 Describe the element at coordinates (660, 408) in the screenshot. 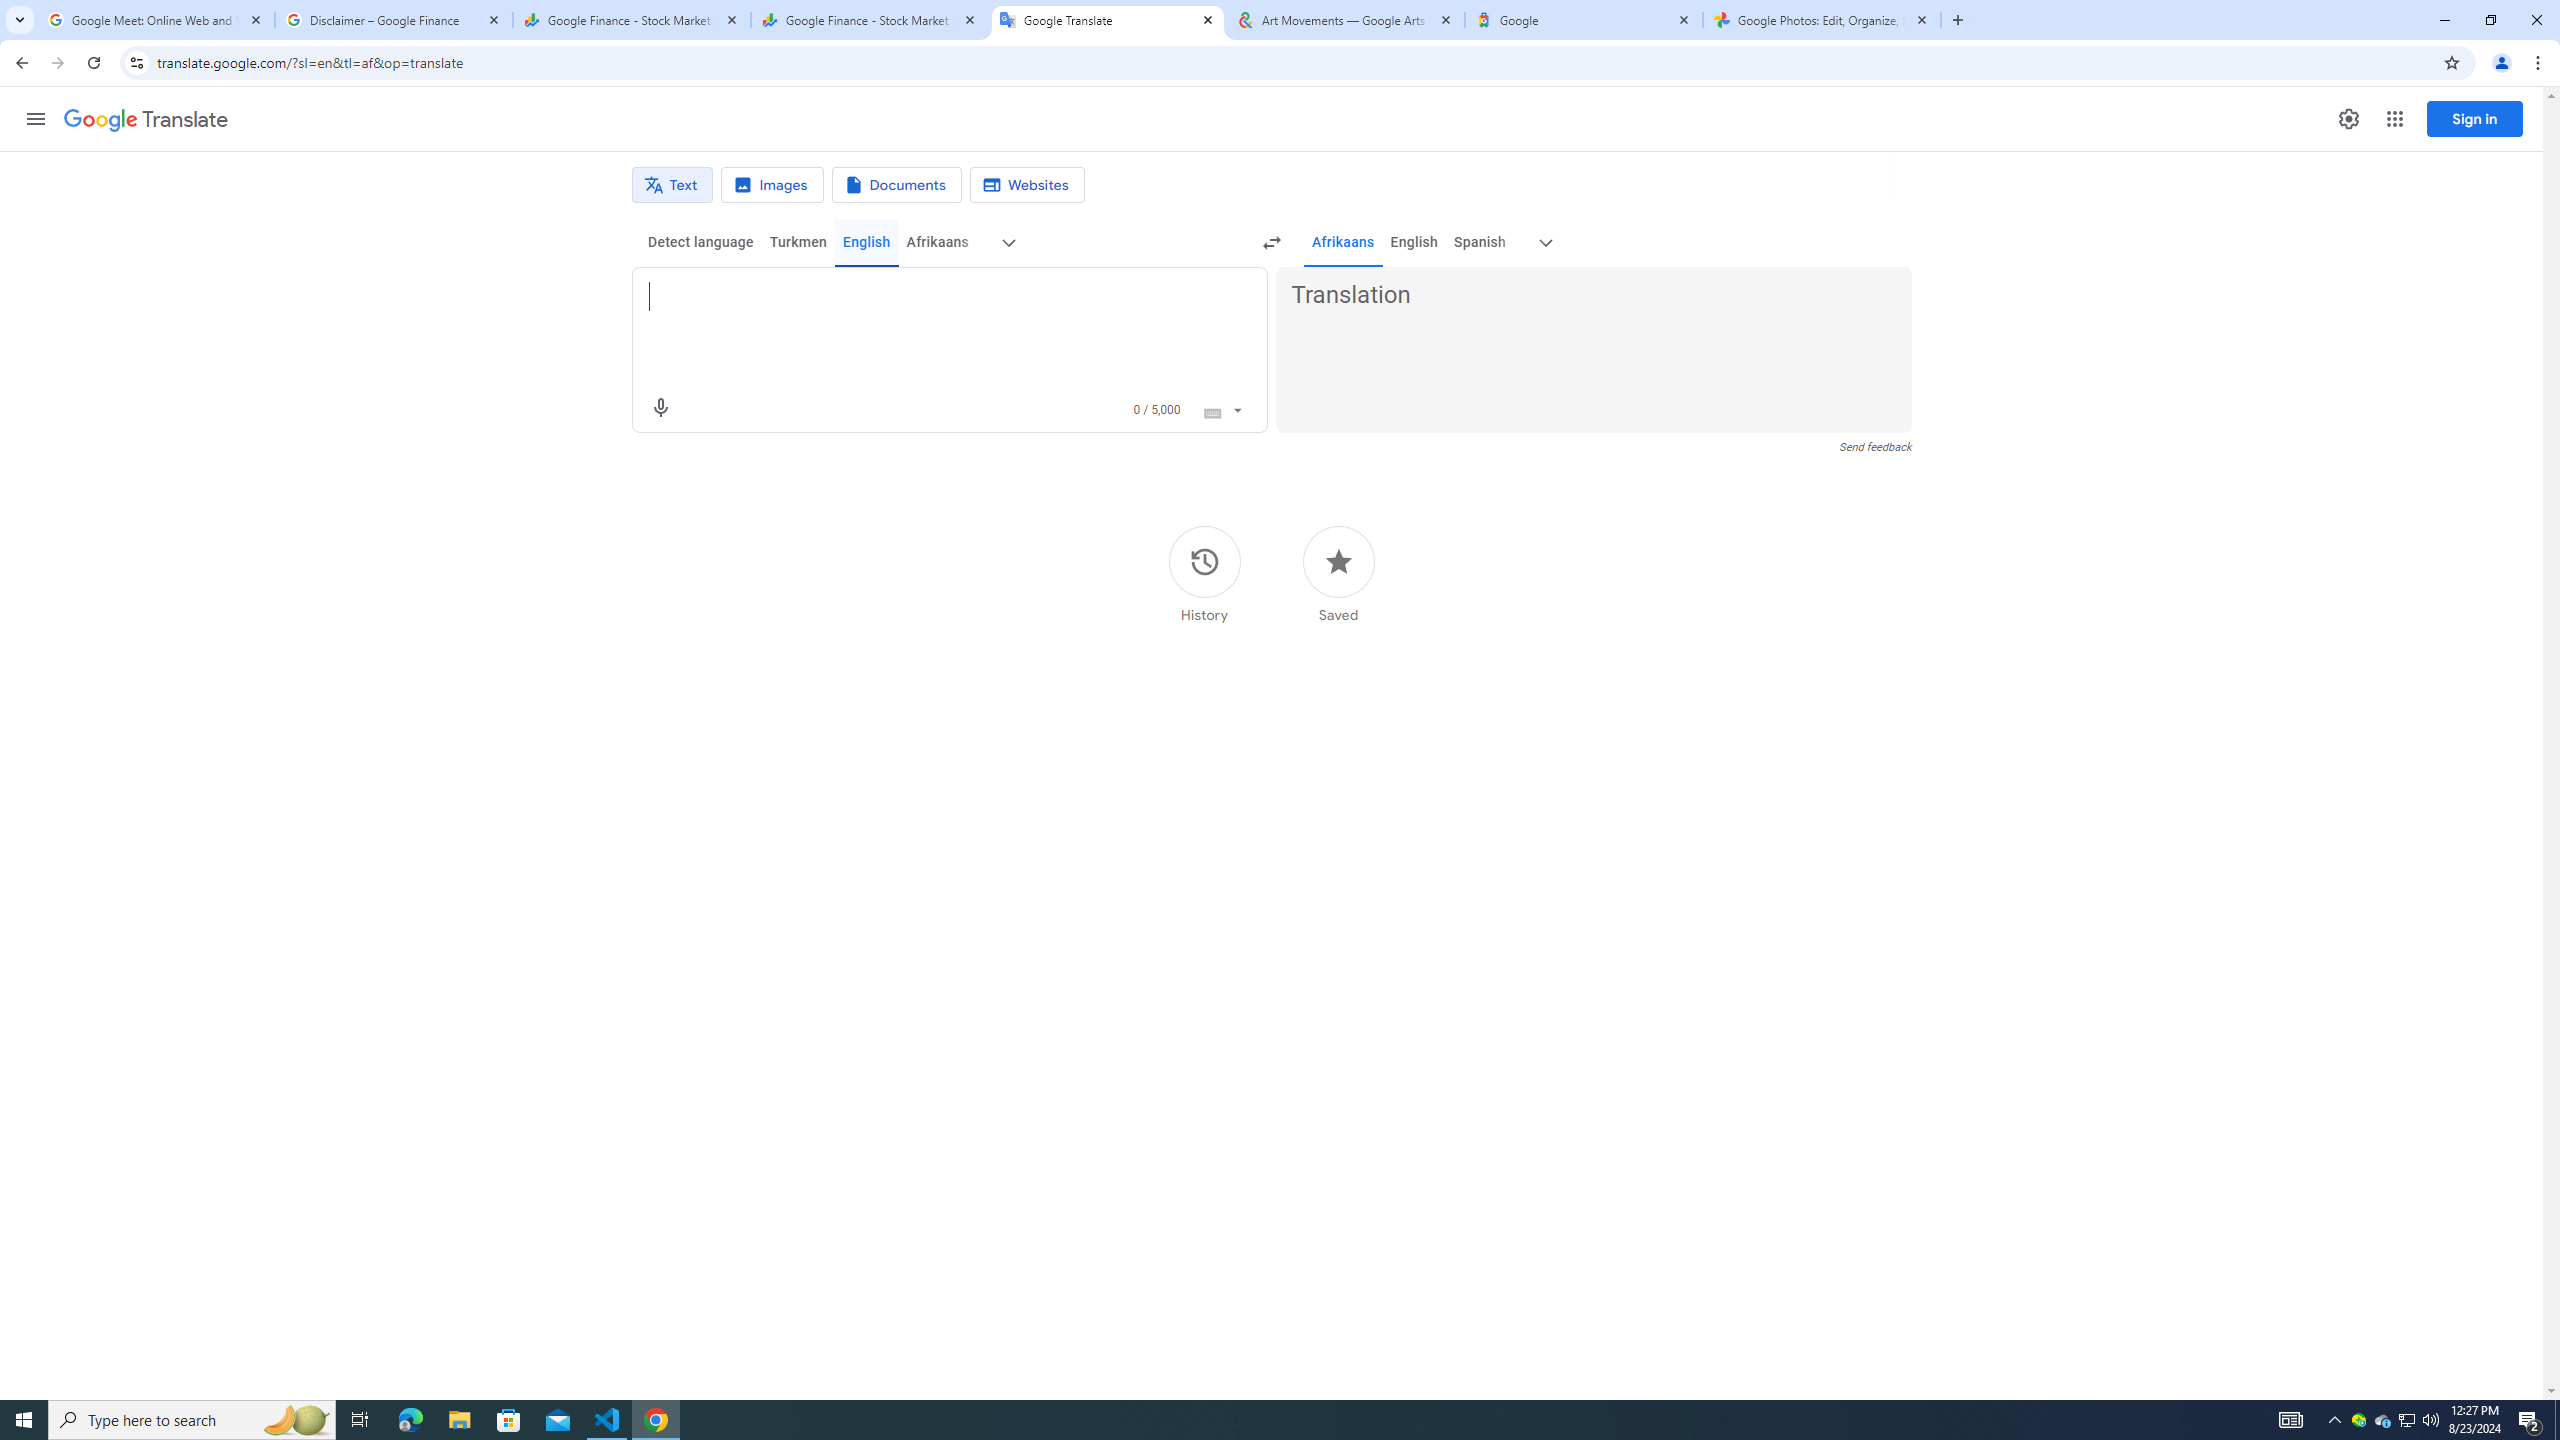

I see `Translate by voice` at that location.